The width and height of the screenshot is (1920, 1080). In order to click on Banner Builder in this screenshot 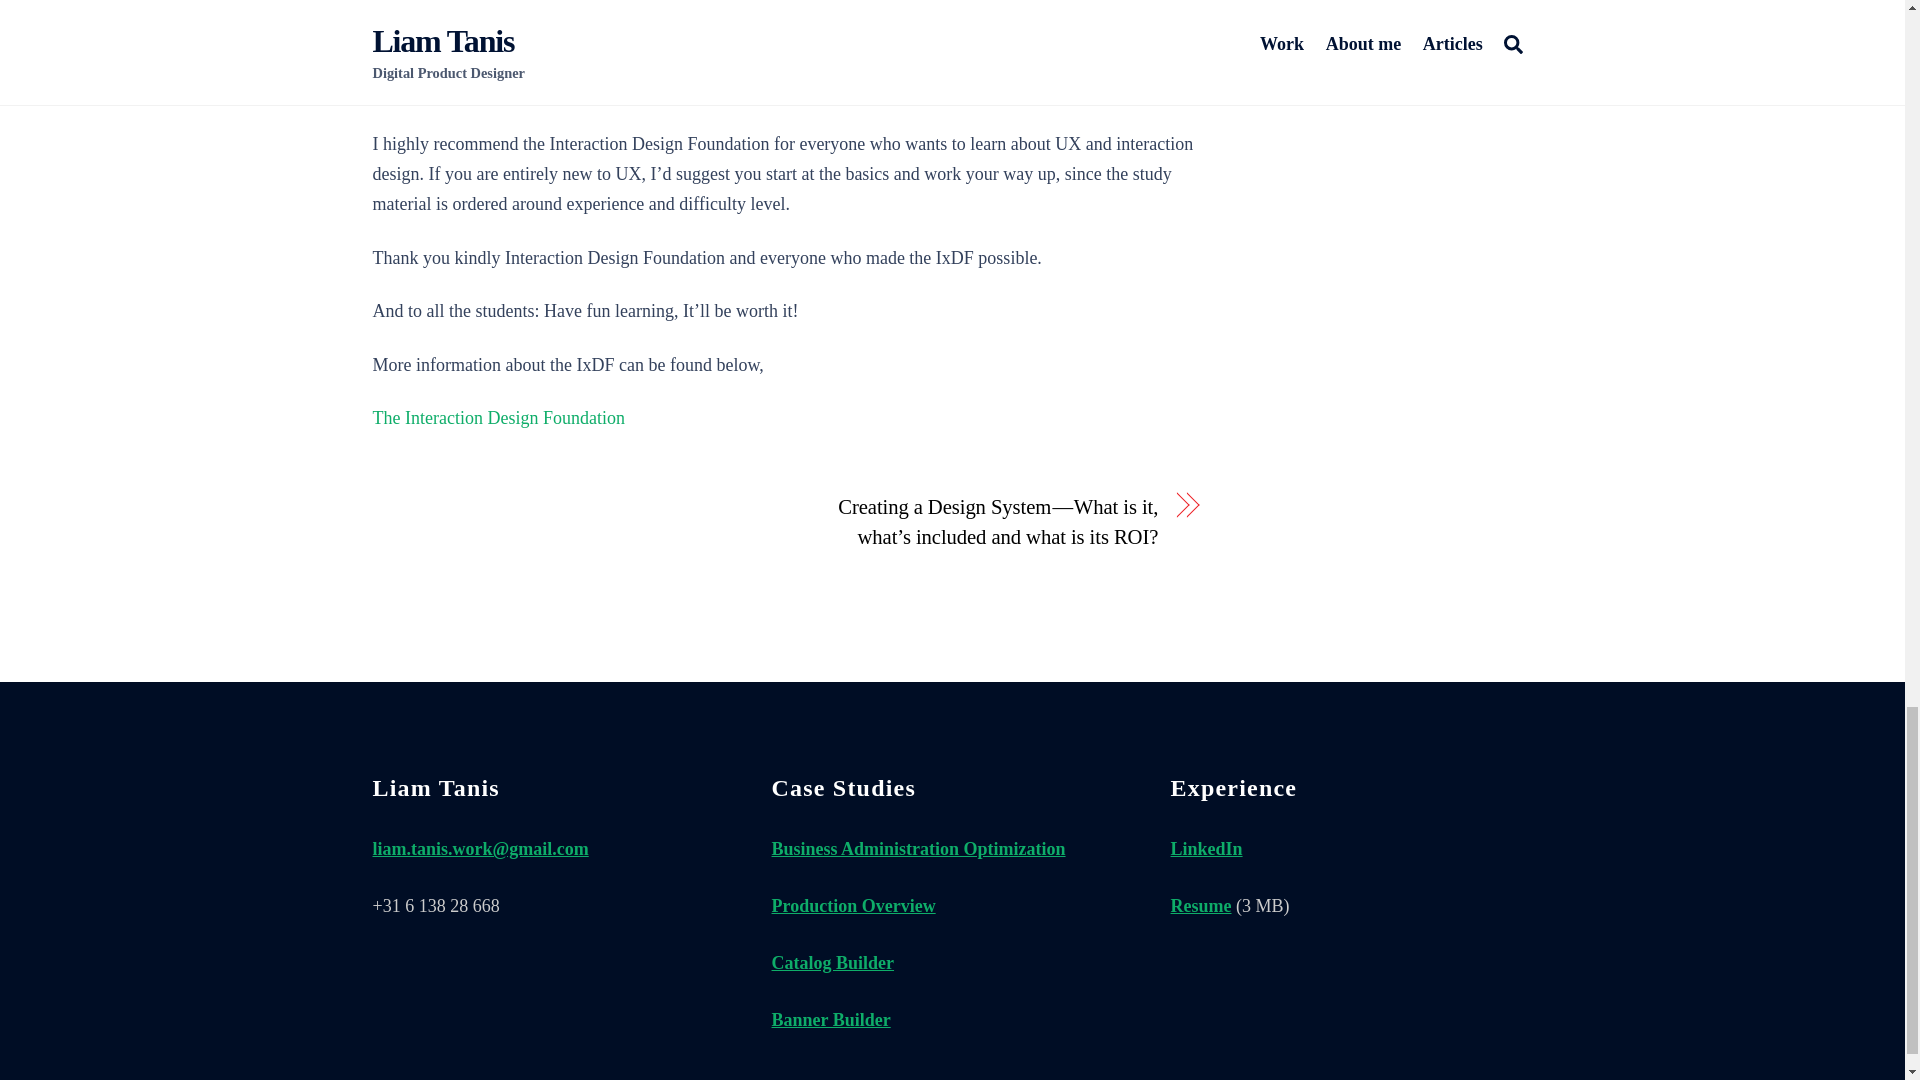, I will do `click(830, 1020)`.